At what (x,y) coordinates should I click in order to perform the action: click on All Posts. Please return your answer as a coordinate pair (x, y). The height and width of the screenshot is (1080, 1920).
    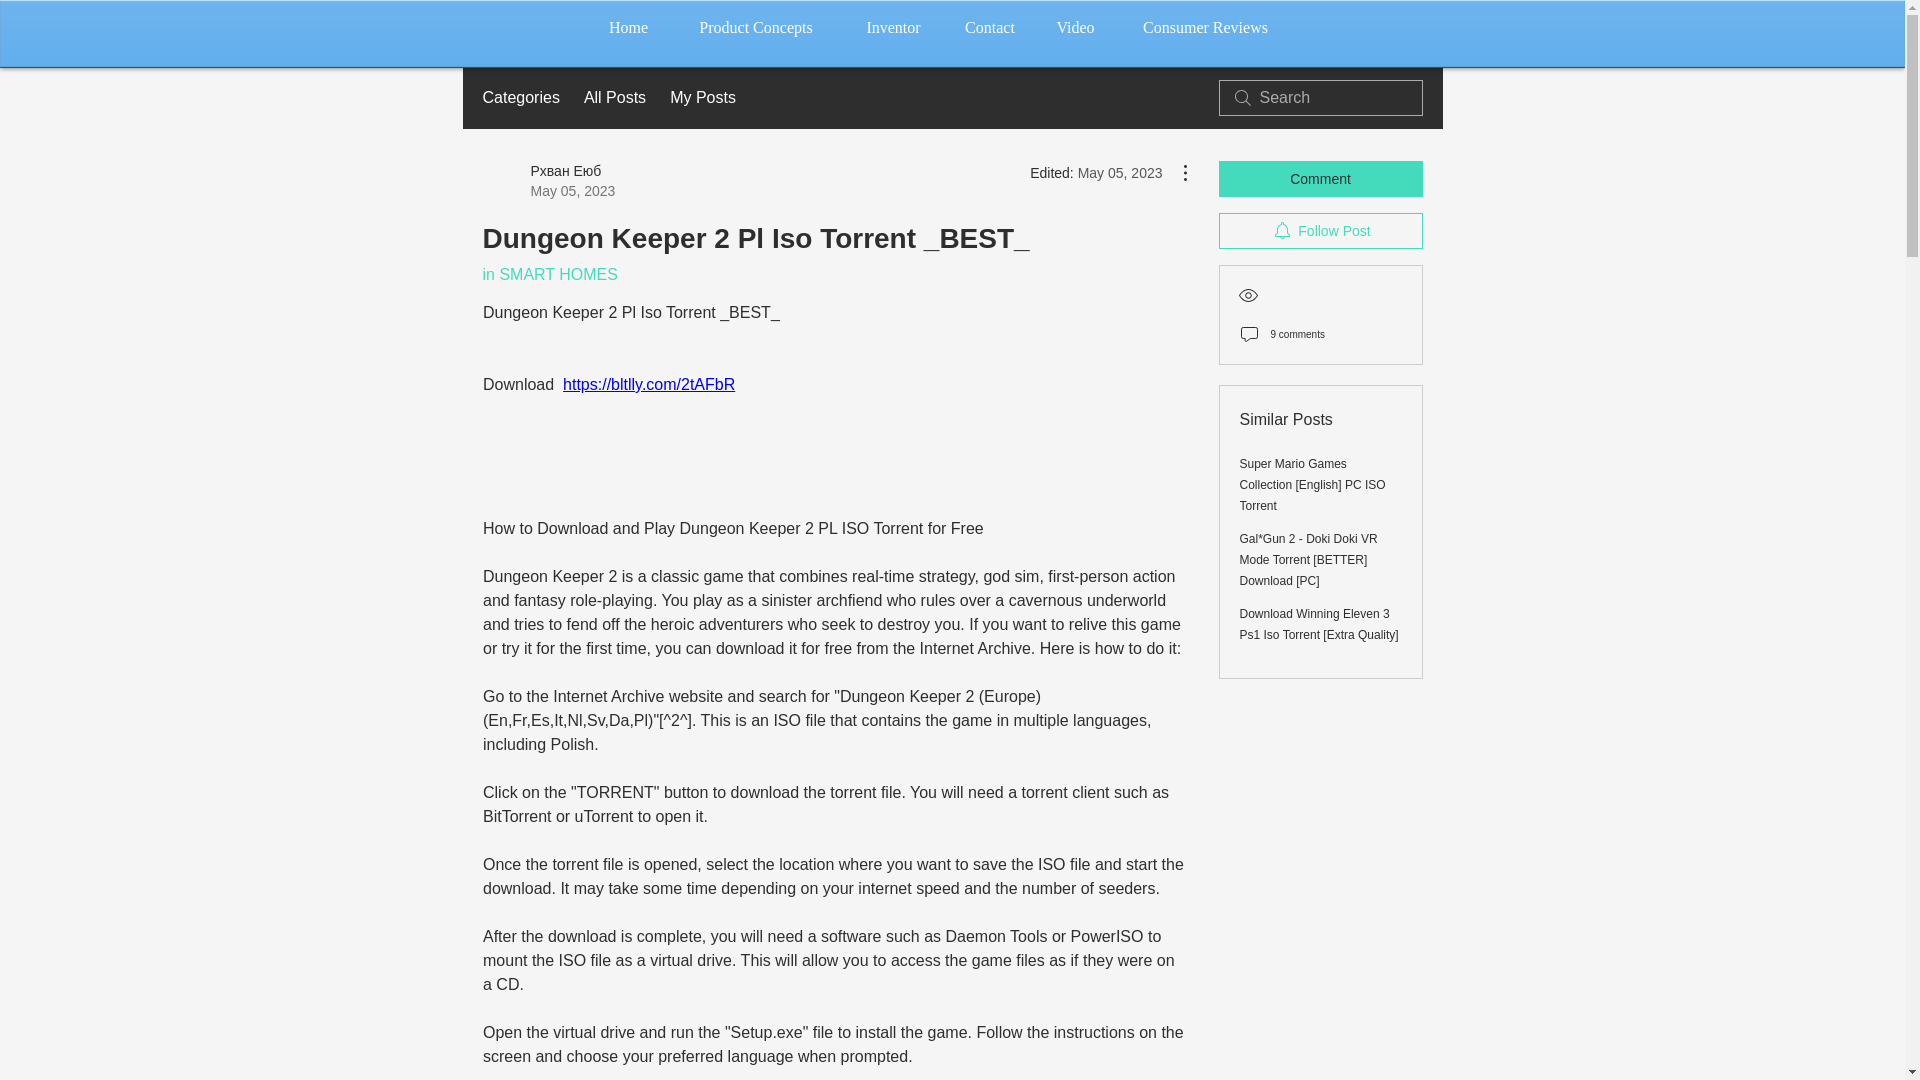
    Looking at the image, I should click on (614, 98).